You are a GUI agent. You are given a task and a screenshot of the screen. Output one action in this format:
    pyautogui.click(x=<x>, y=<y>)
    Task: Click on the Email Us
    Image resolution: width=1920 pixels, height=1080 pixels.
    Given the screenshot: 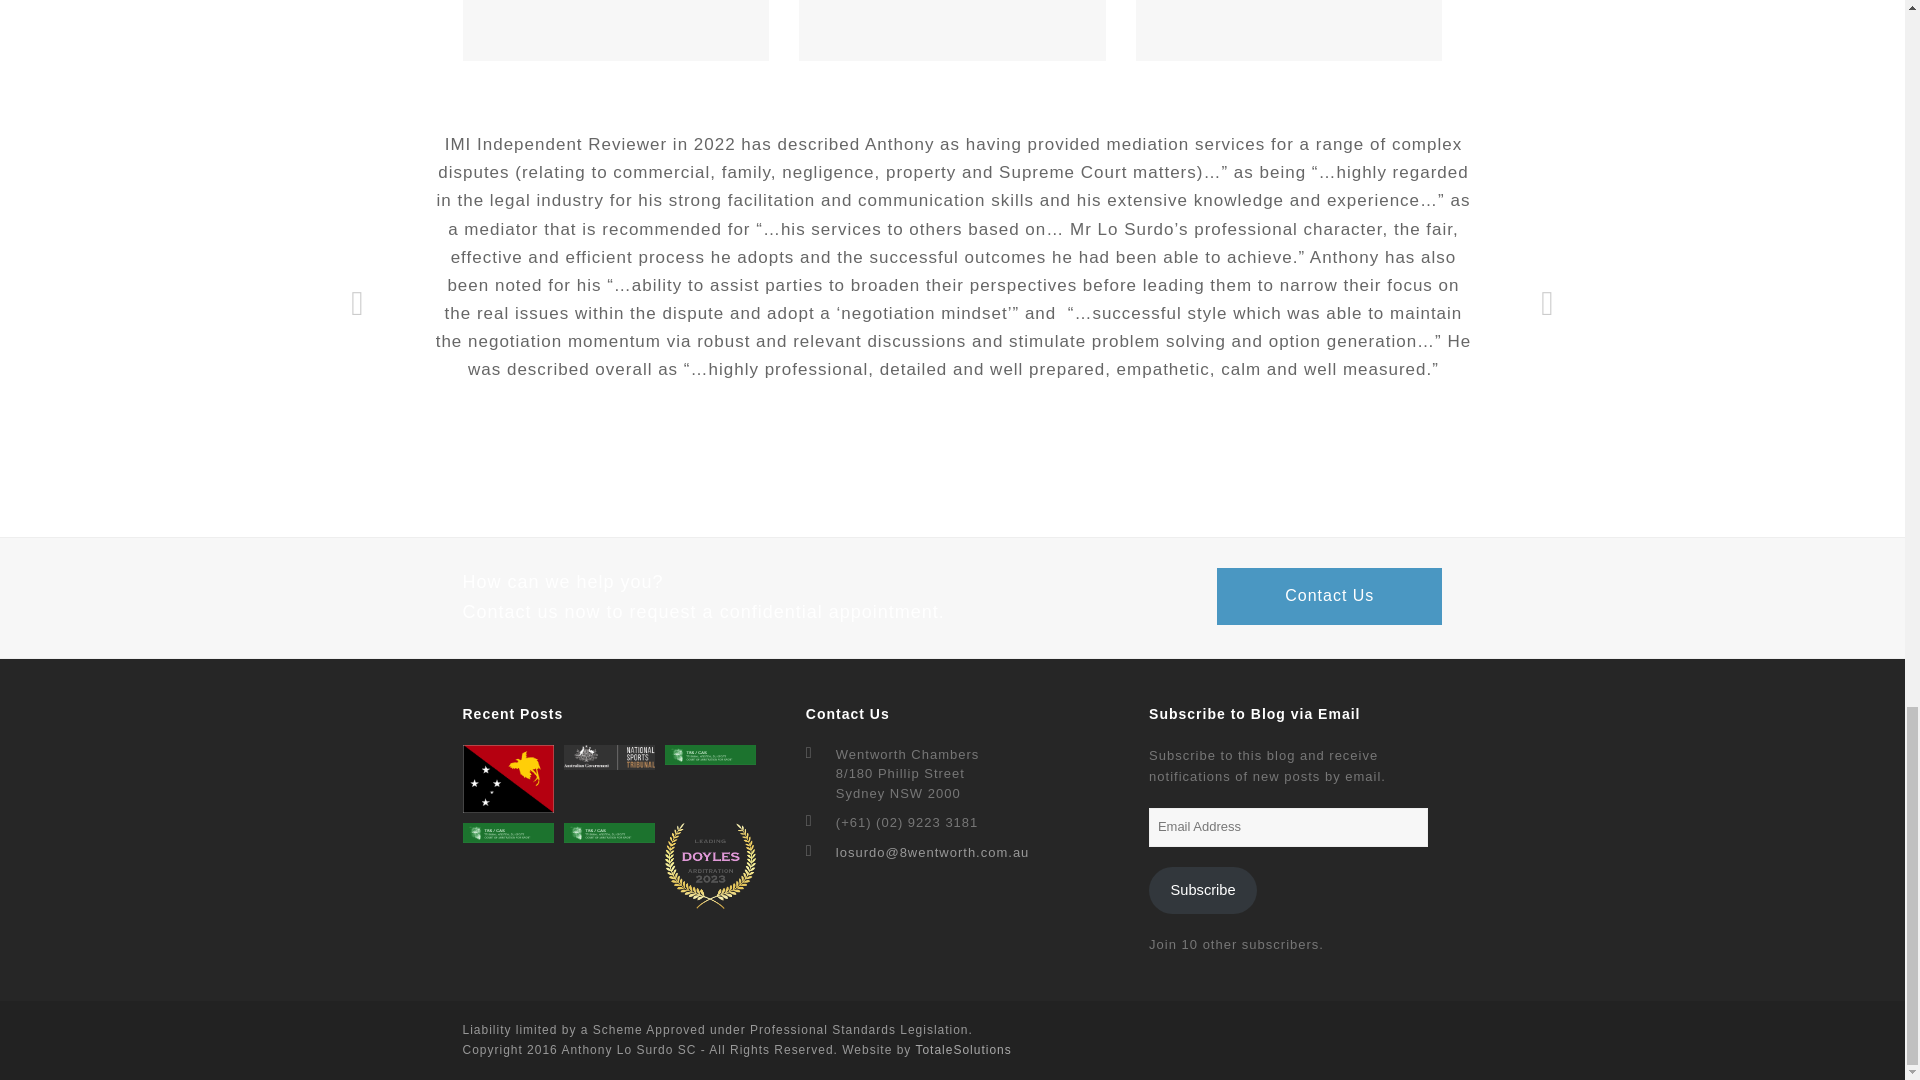 What is the action you would take?
    pyautogui.click(x=932, y=852)
    